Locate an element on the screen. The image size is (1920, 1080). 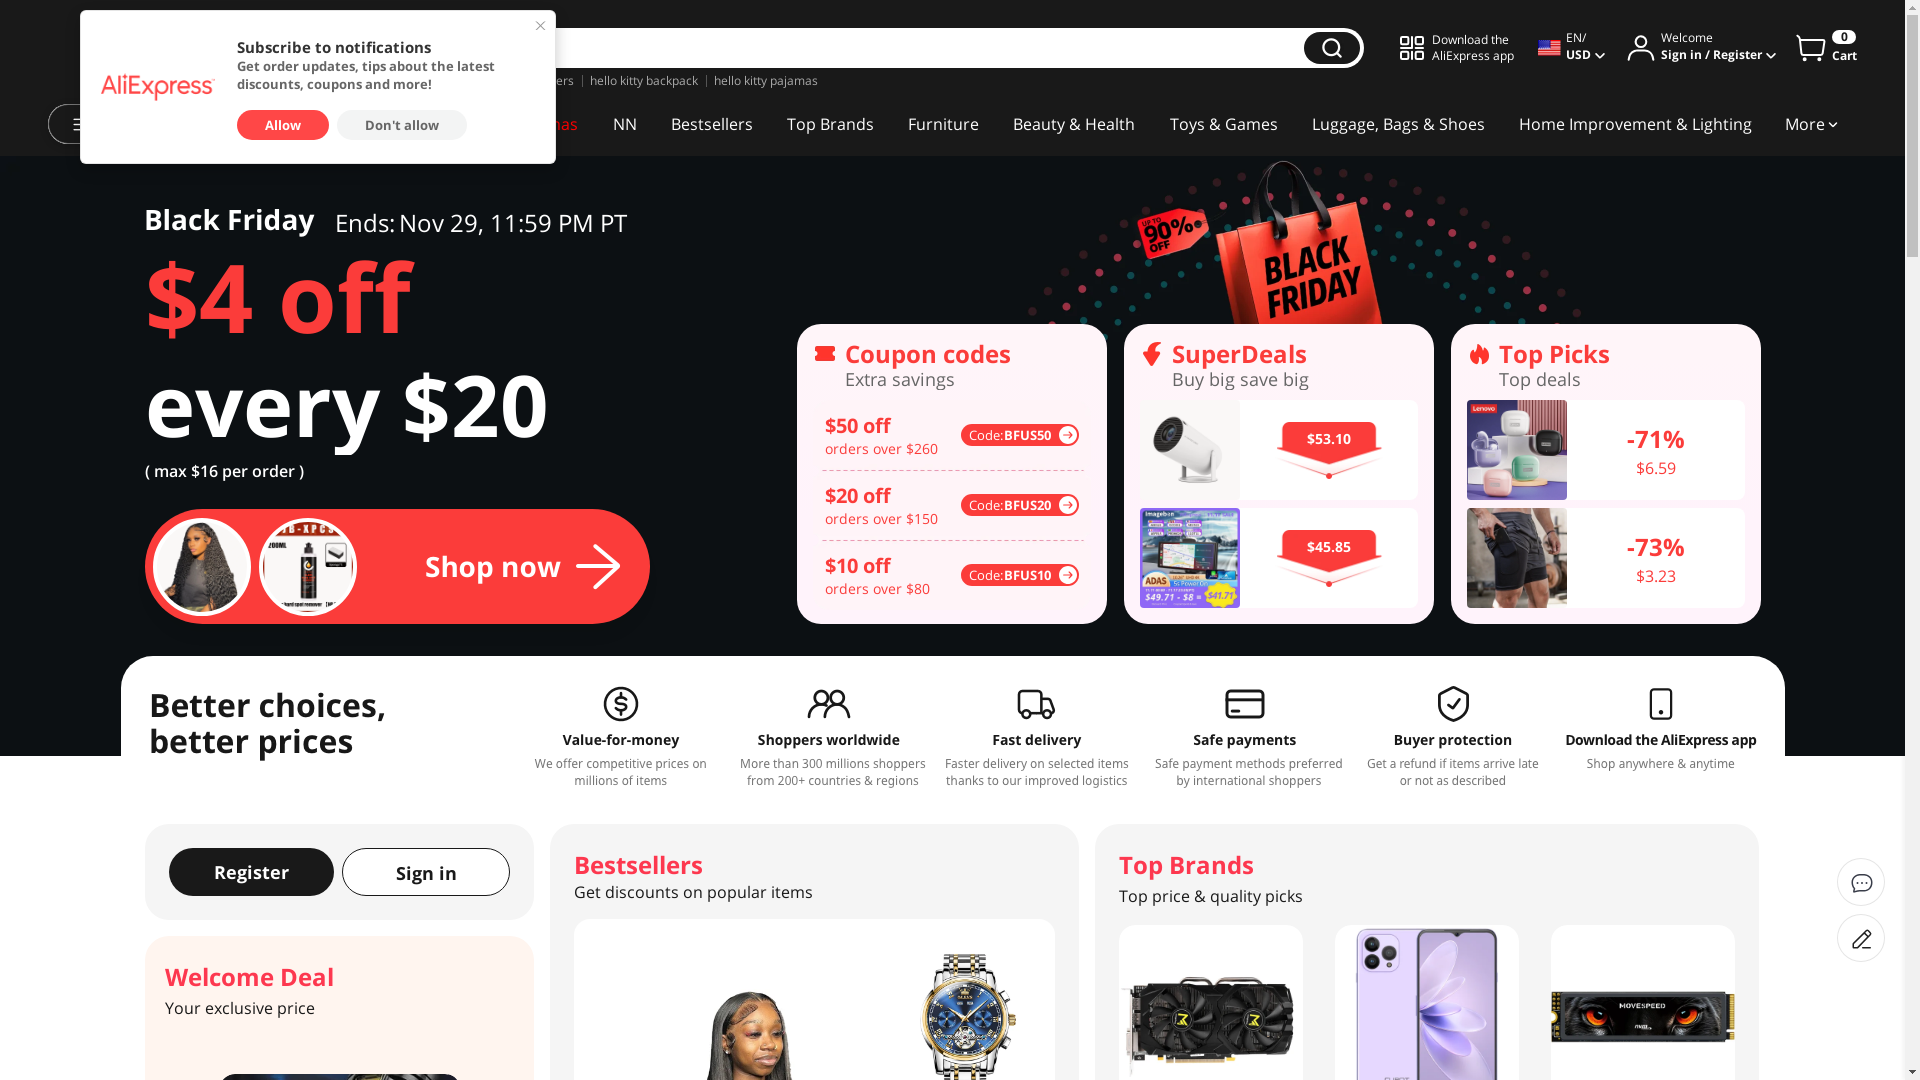
Home Improvement & Lighting is located at coordinates (1636, 124).